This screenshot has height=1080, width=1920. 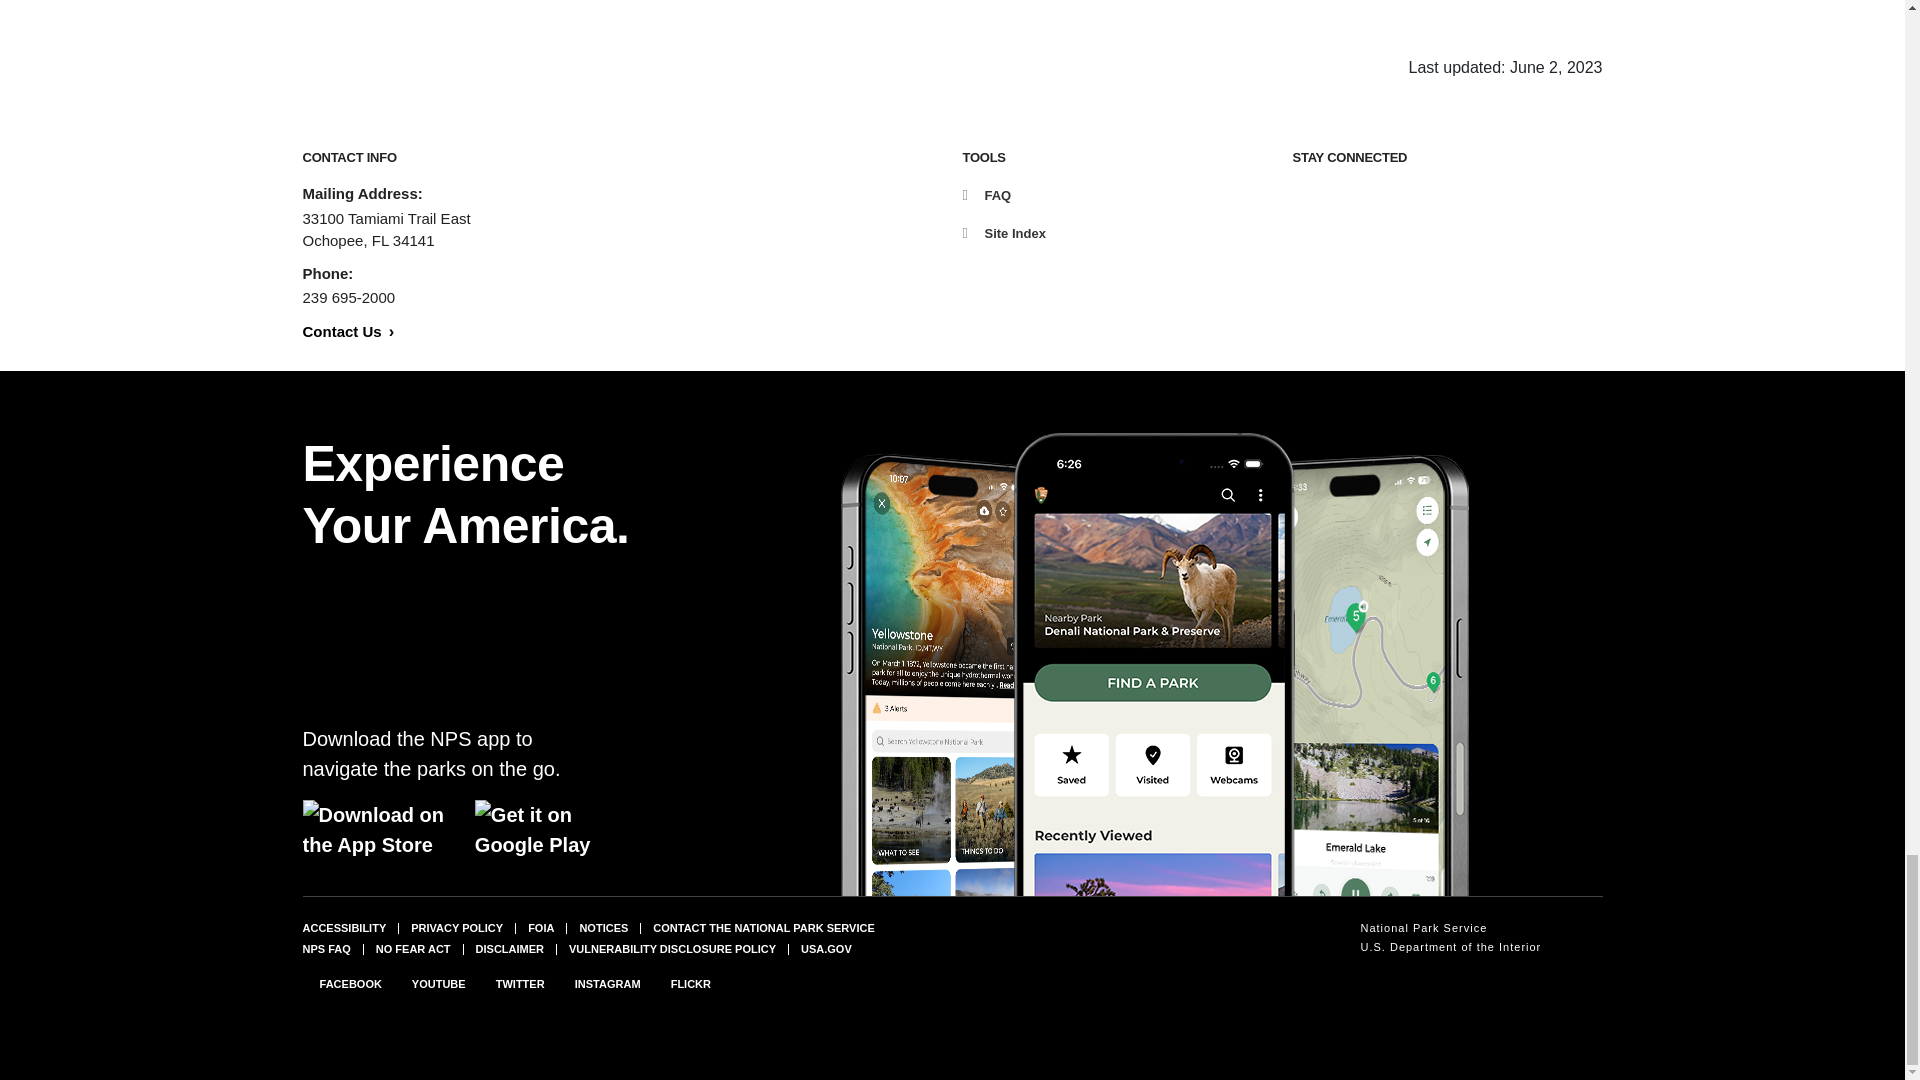 What do you see at coordinates (347, 331) in the screenshot?
I see `Contact Us` at bounding box center [347, 331].